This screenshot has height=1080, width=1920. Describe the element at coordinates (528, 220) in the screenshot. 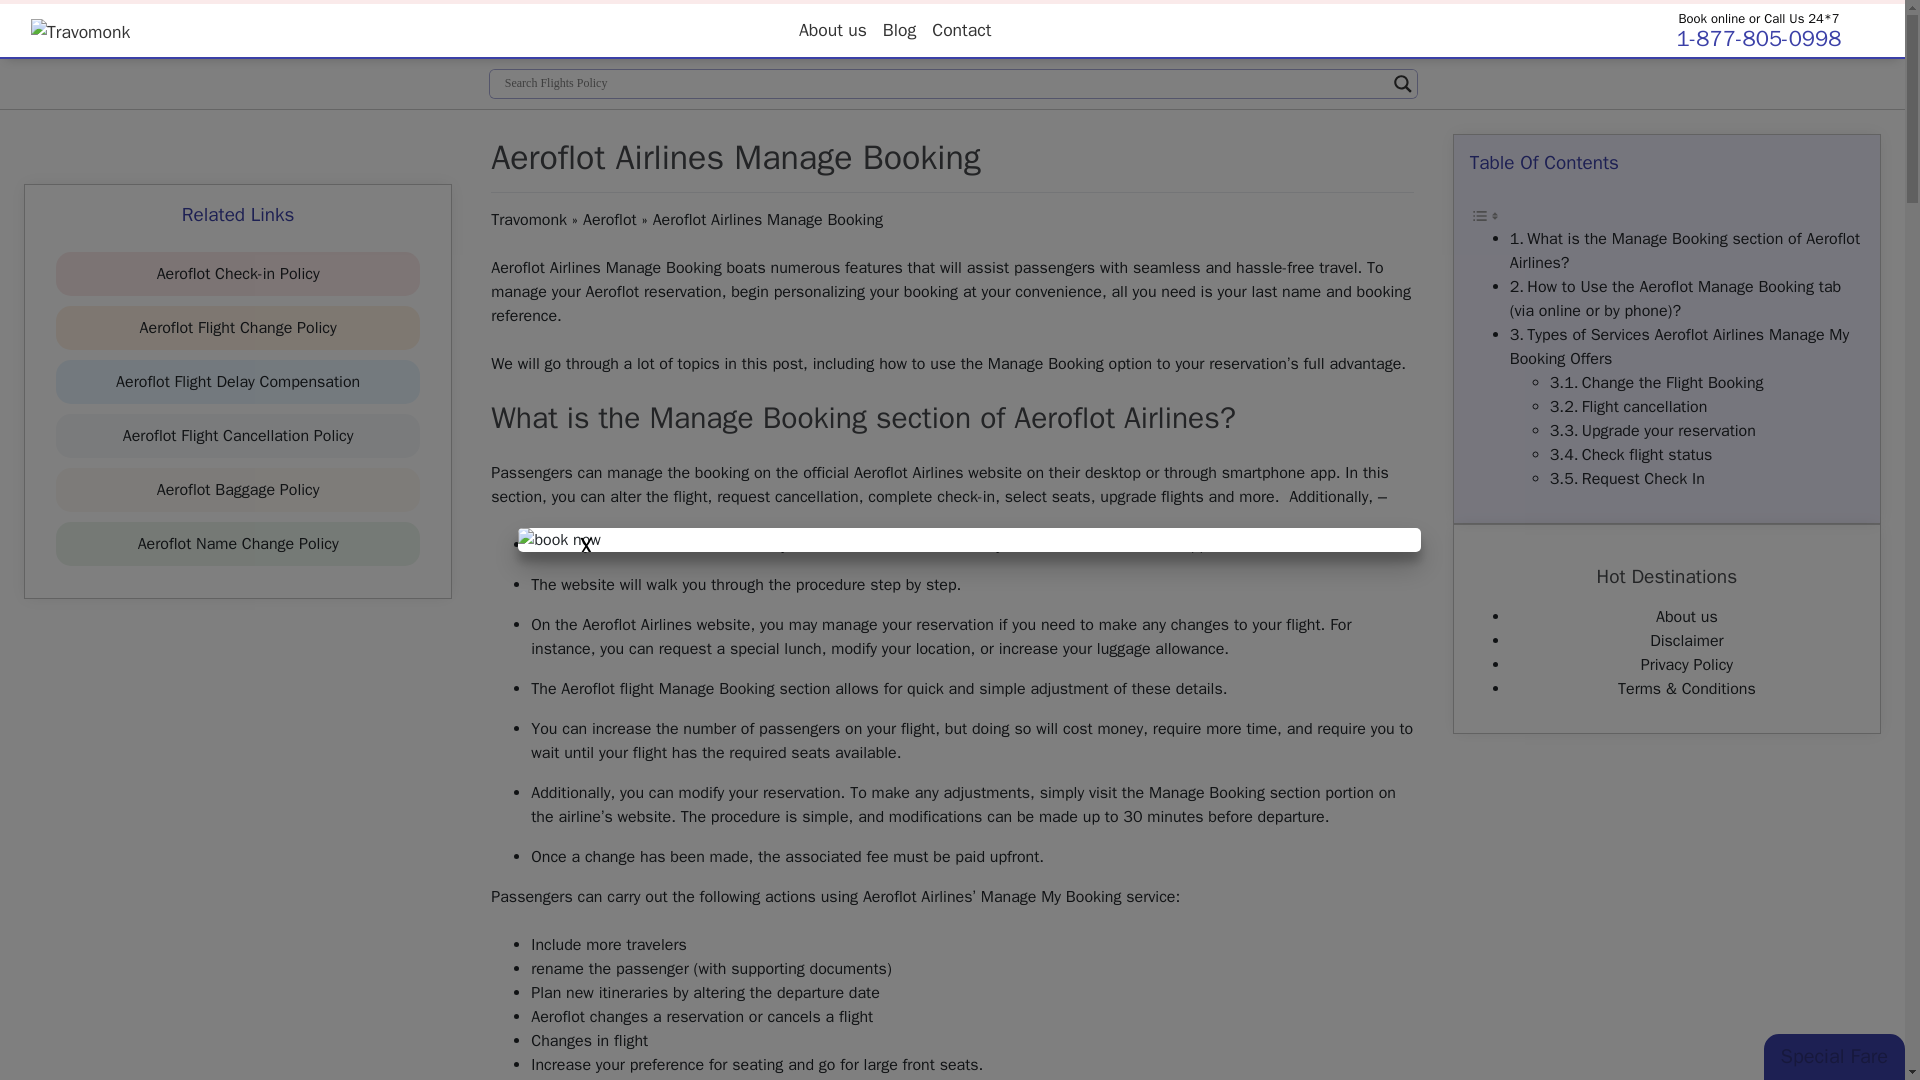

I see `Travomonk` at that location.